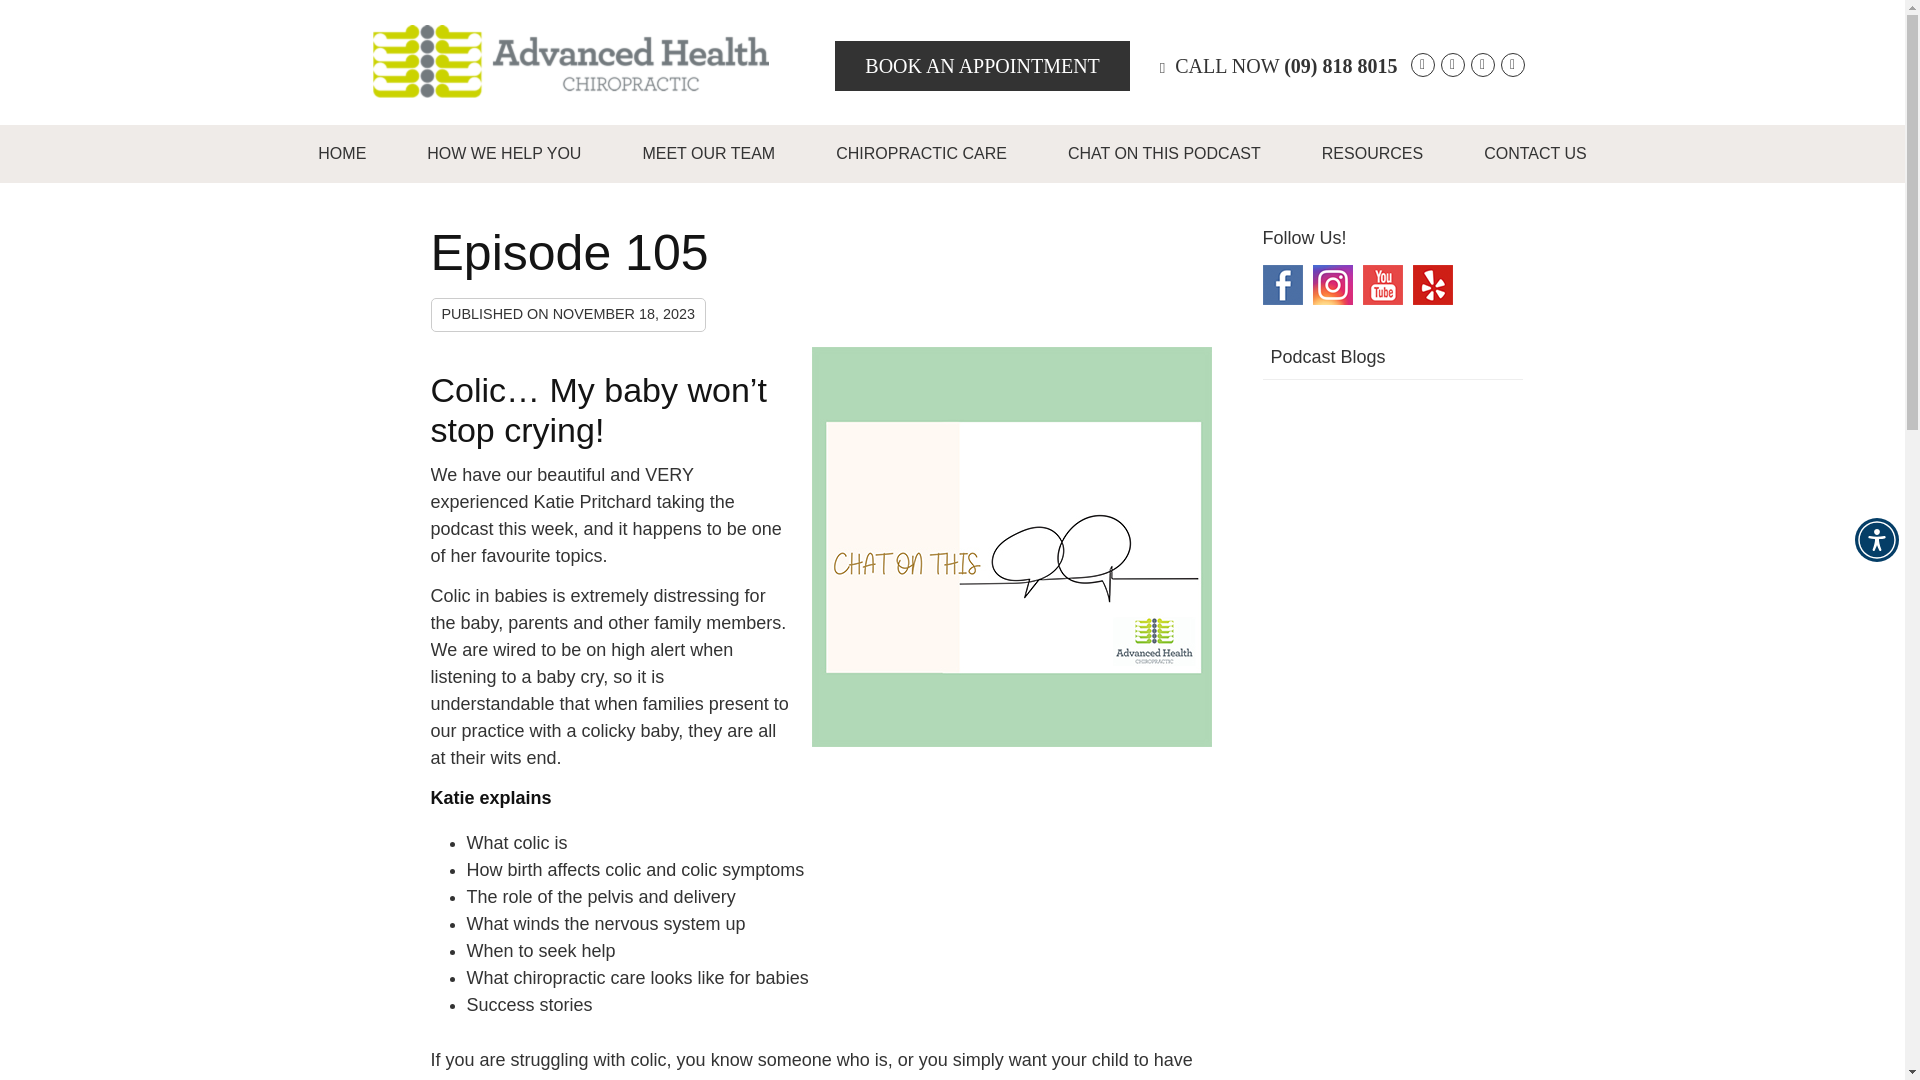 The height and width of the screenshot is (1080, 1920). Describe the element at coordinates (1876, 540) in the screenshot. I see `Accessibility Menu` at that location.